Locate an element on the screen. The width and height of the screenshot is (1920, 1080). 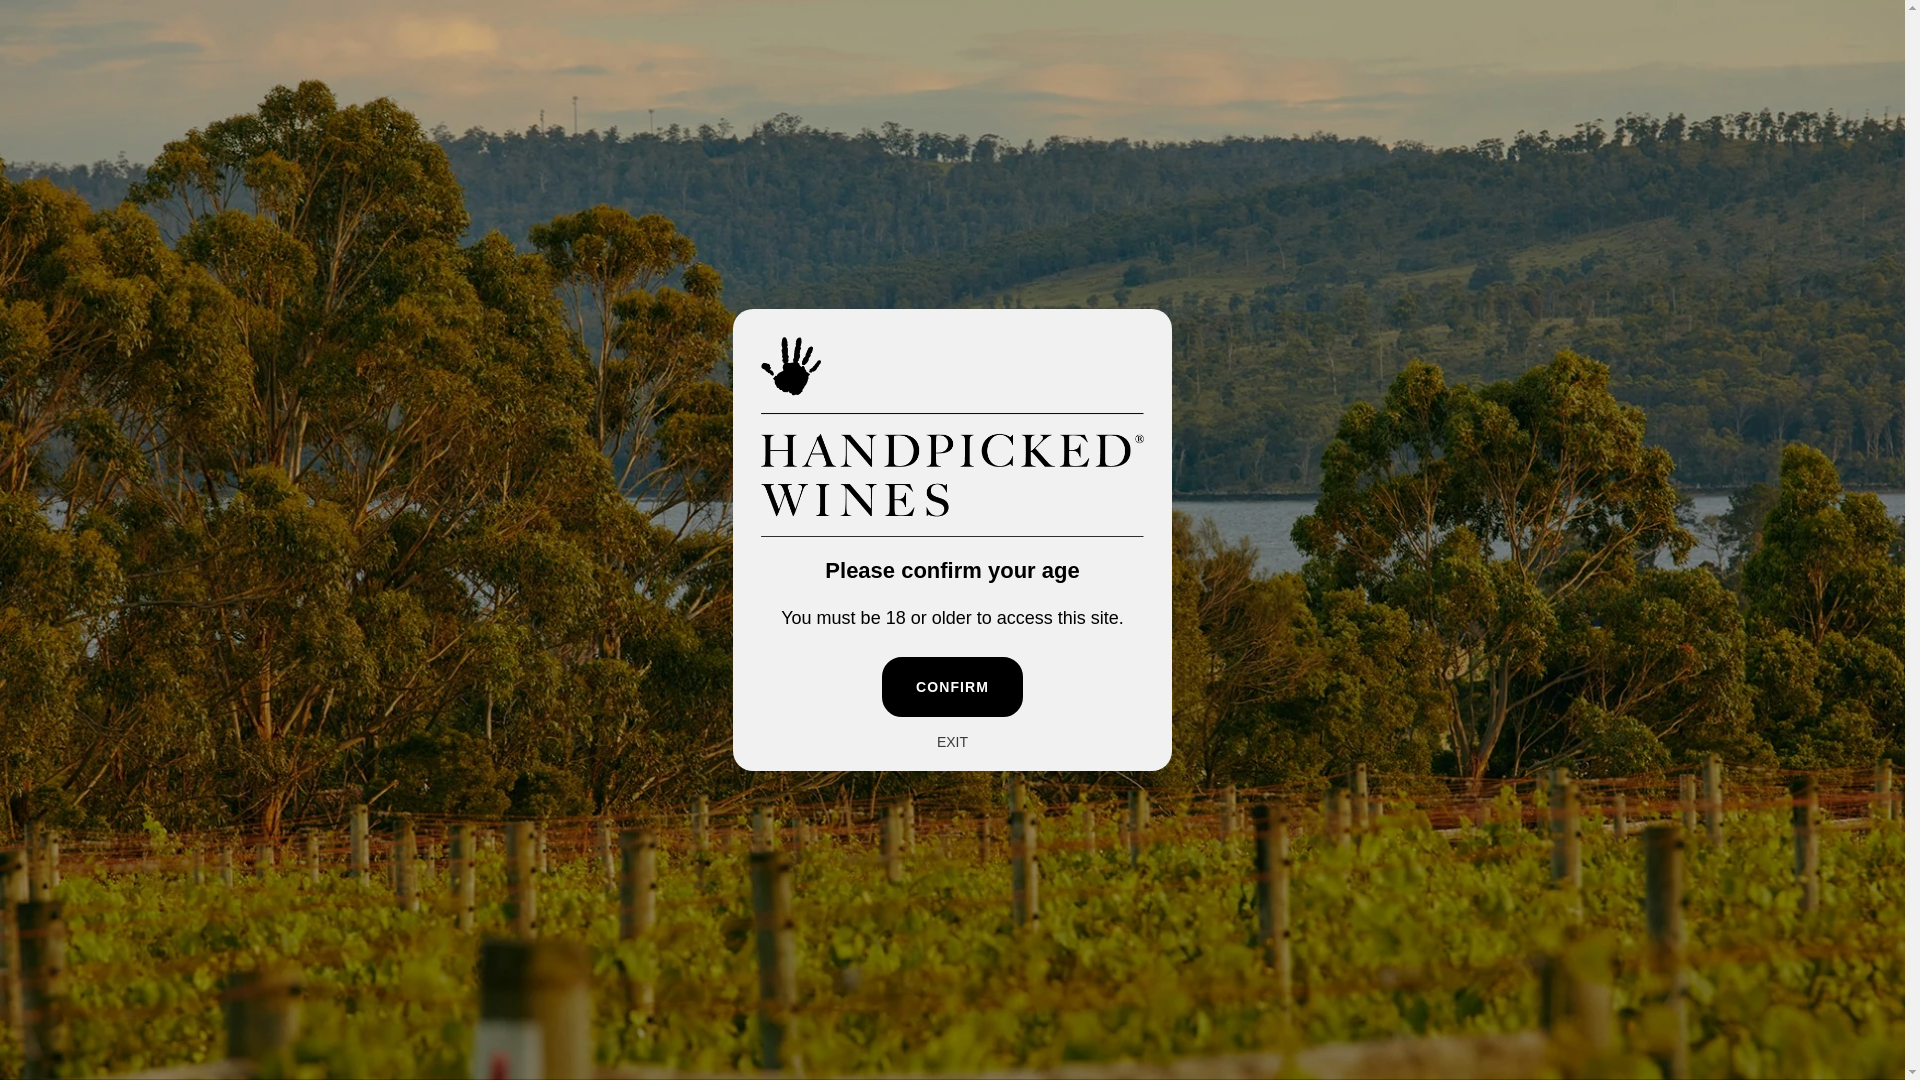
Search is located at coordinates (1759, 101).